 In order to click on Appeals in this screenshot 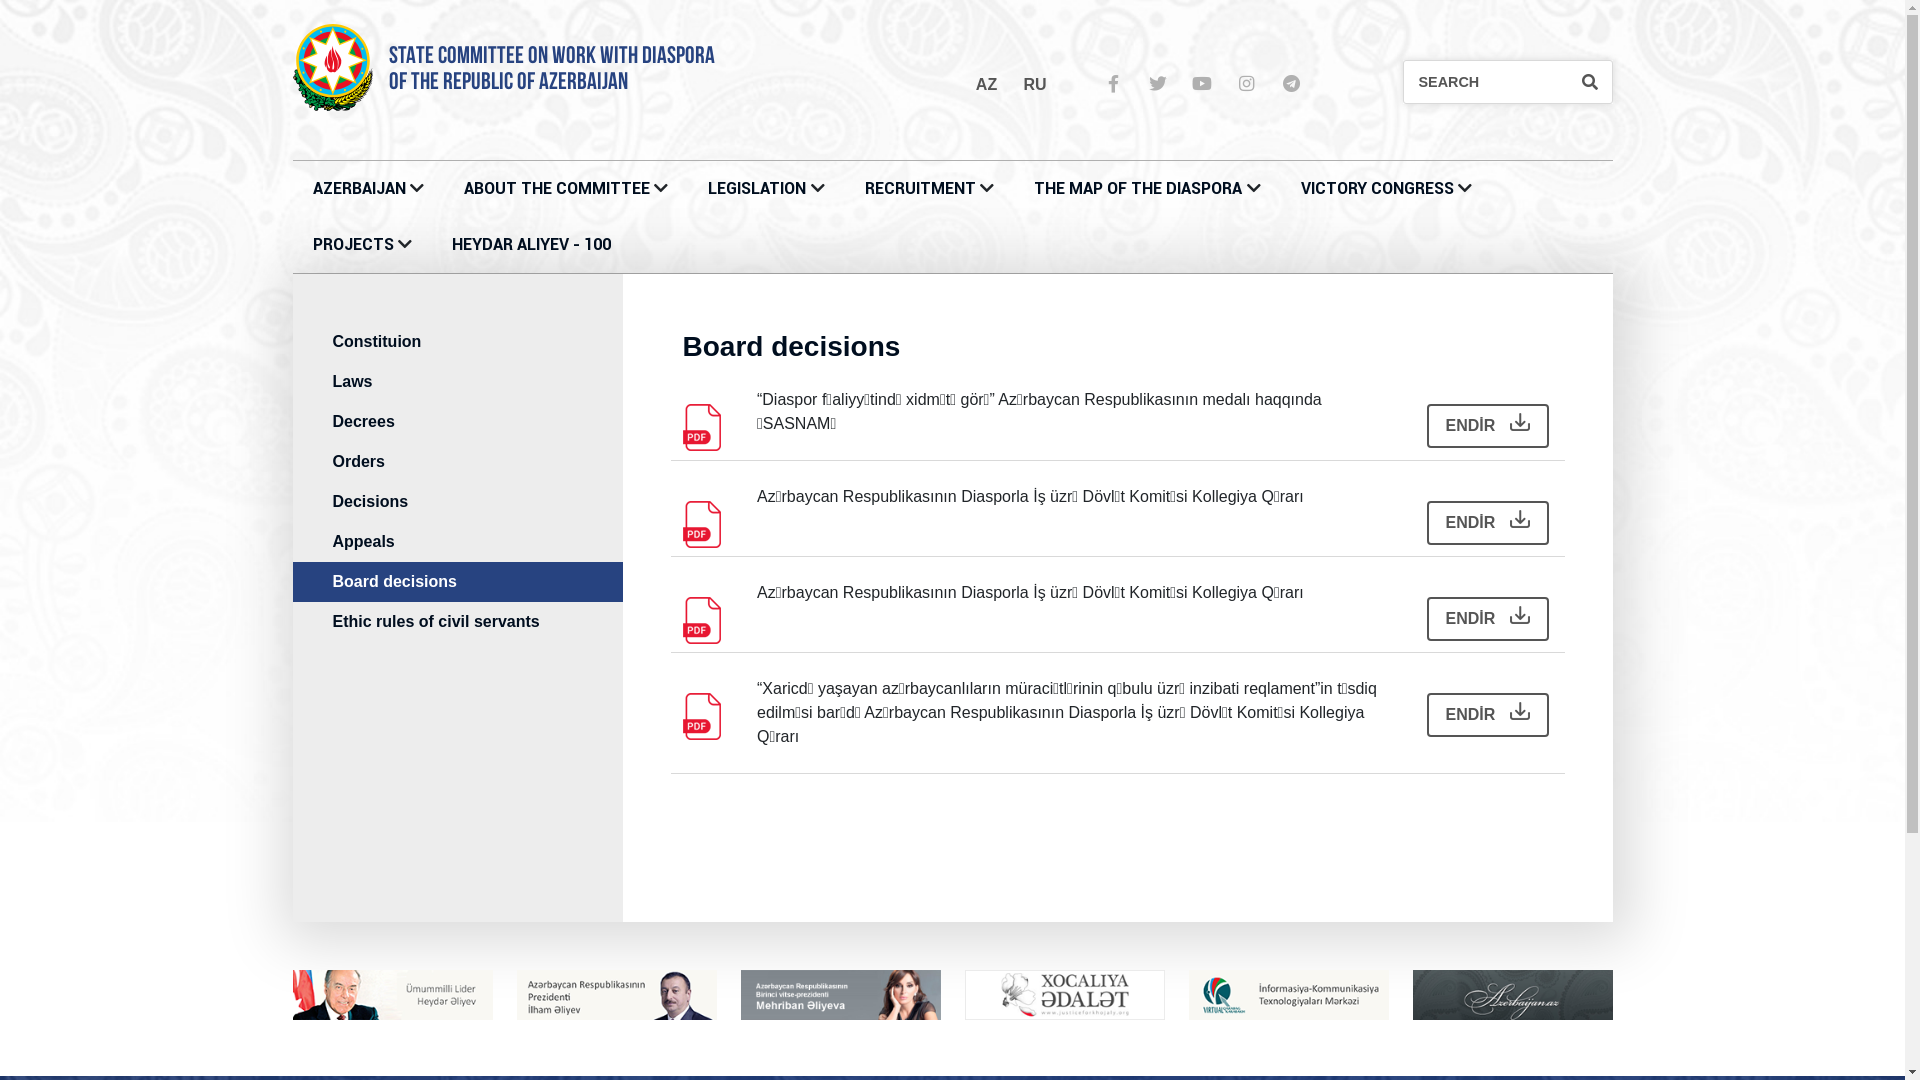, I will do `click(477, 542)`.